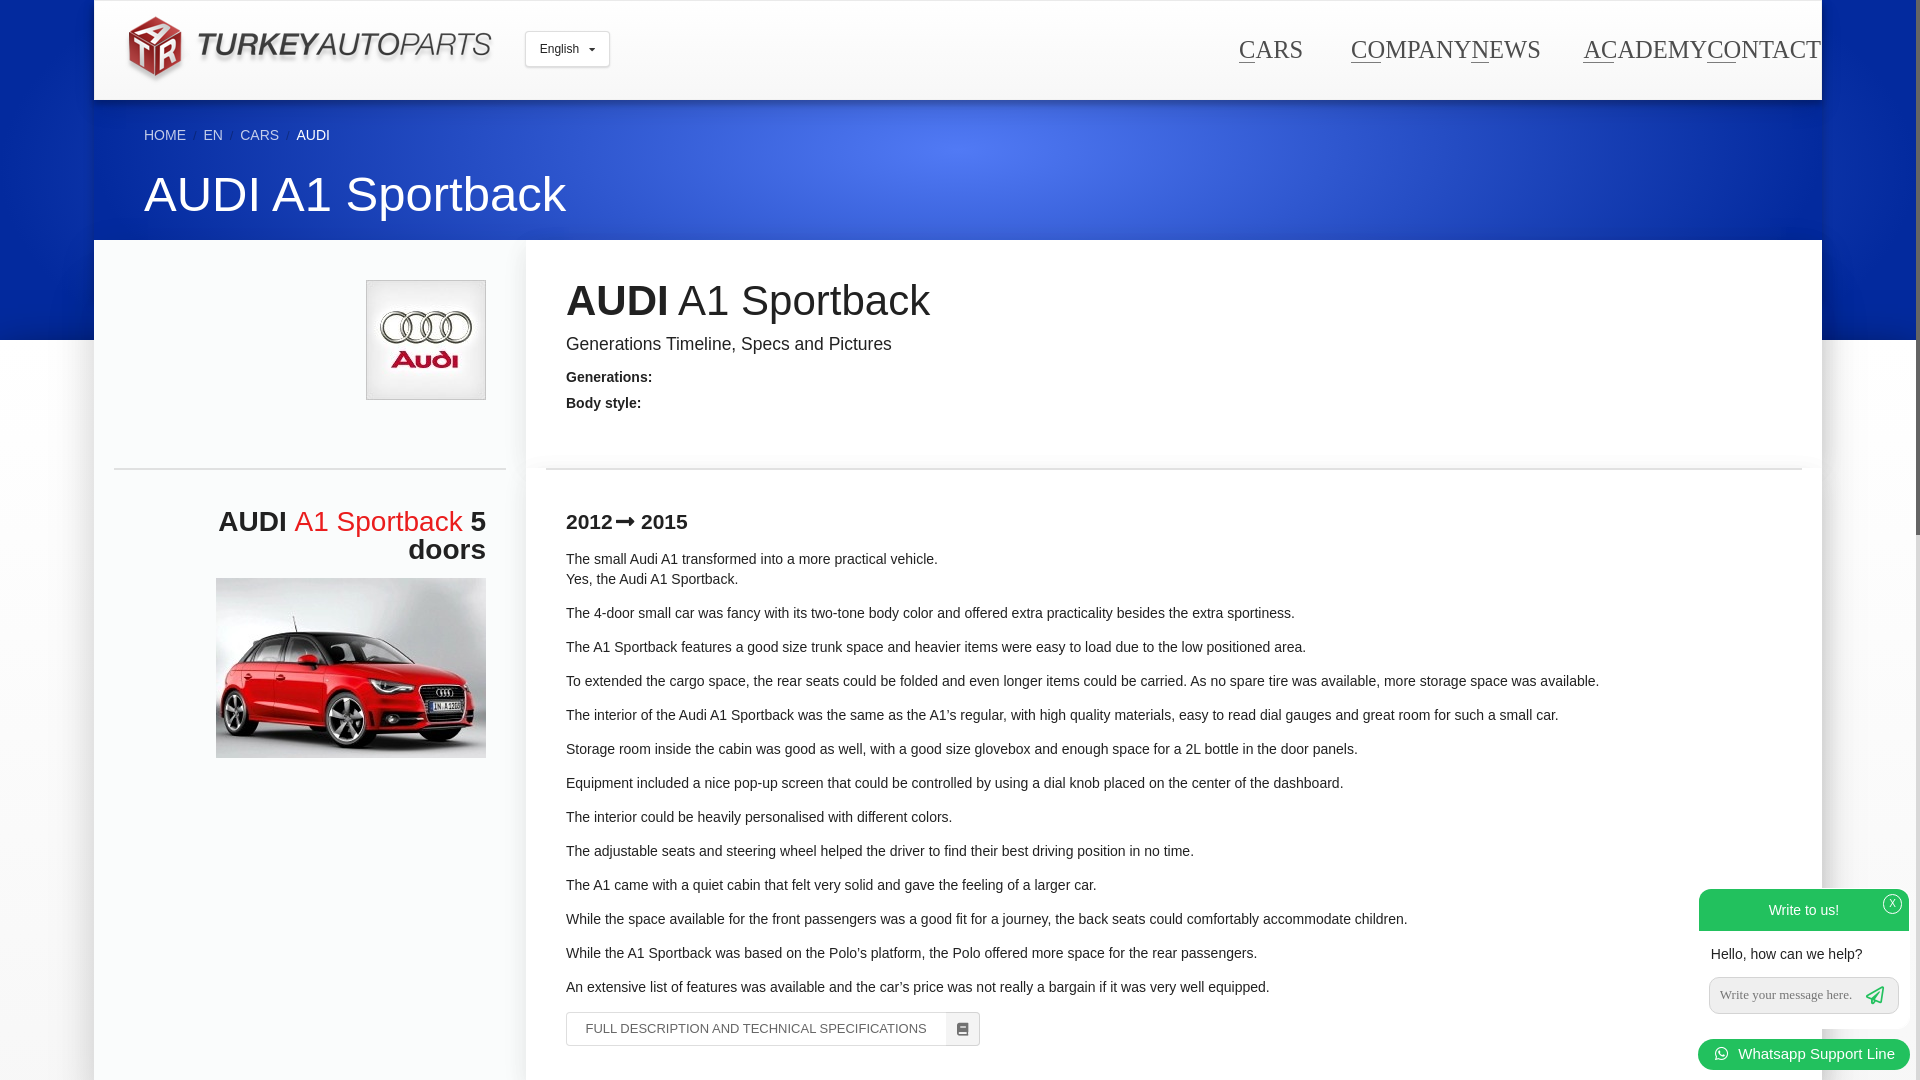  What do you see at coordinates (165, 134) in the screenshot?
I see `HOME` at bounding box center [165, 134].